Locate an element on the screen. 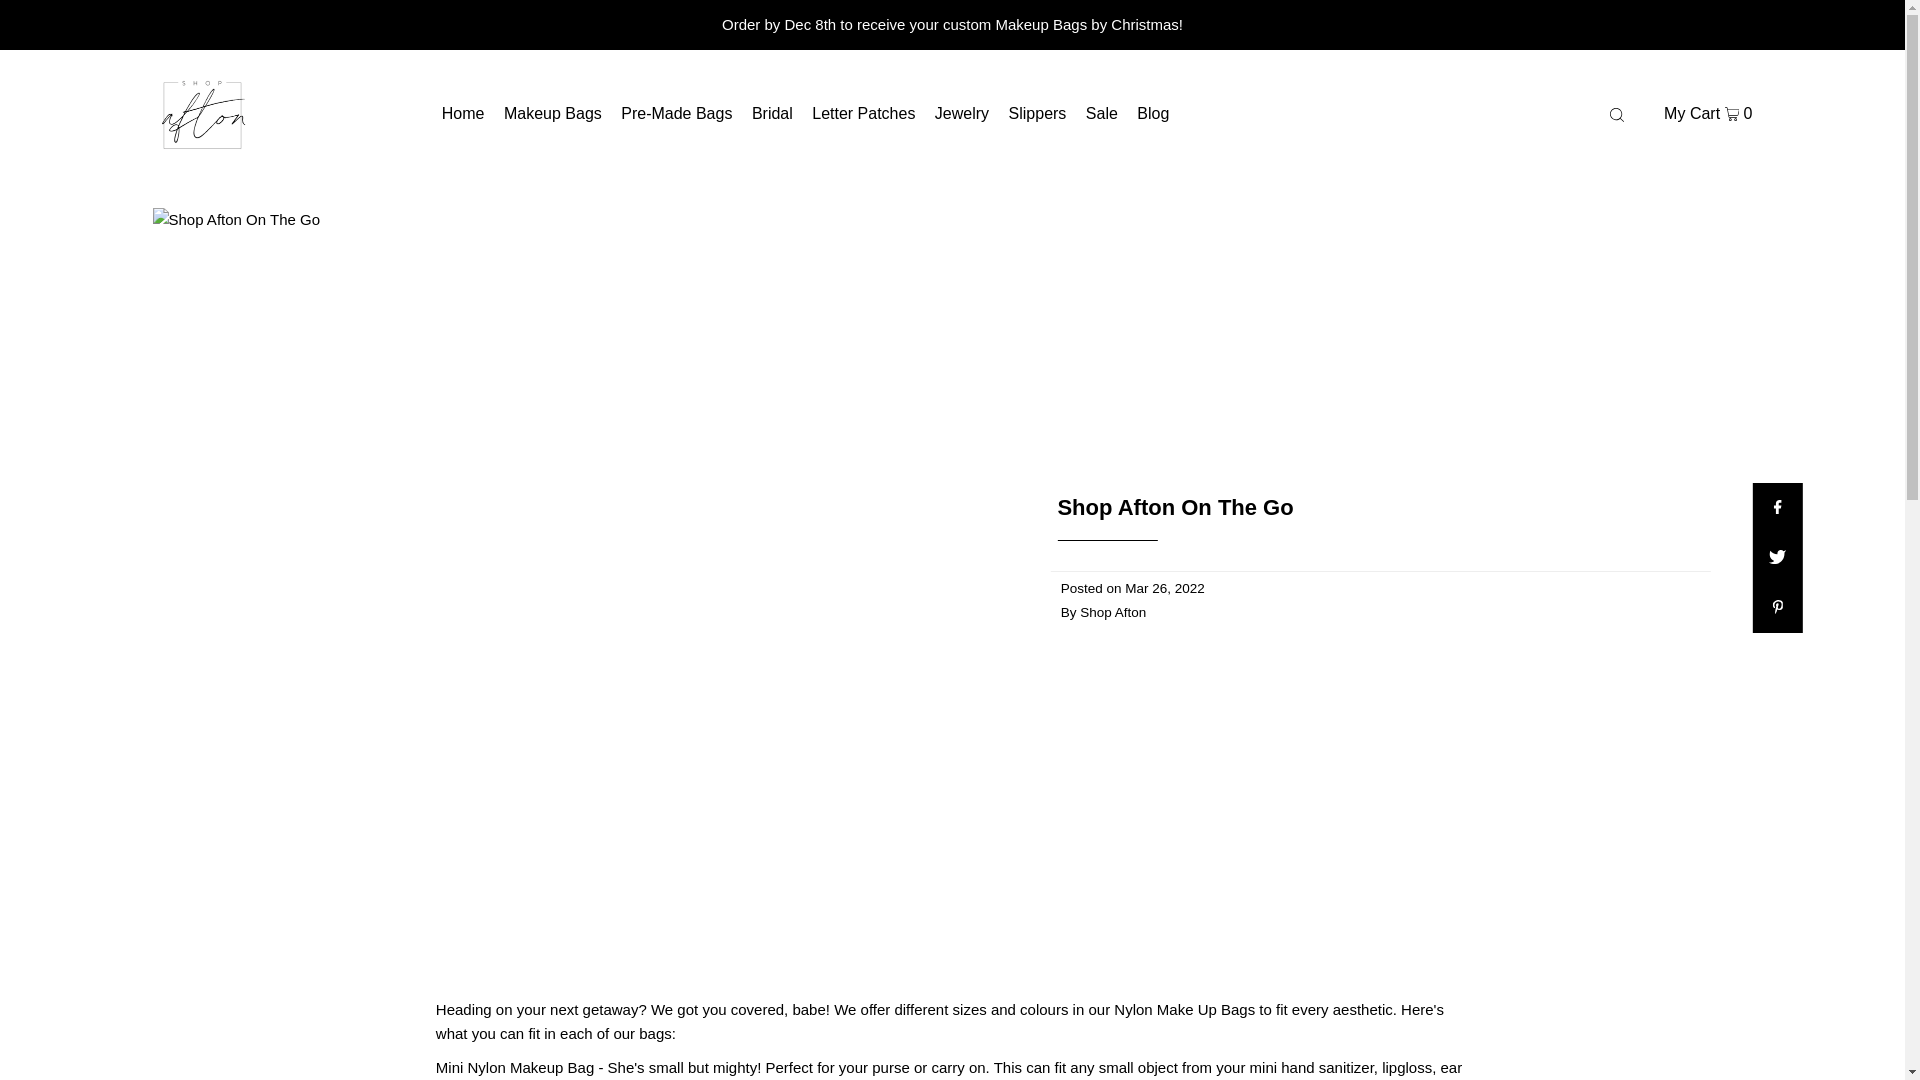 Image resolution: width=1920 pixels, height=1080 pixels. Makeup Bags is located at coordinates (552, 114).